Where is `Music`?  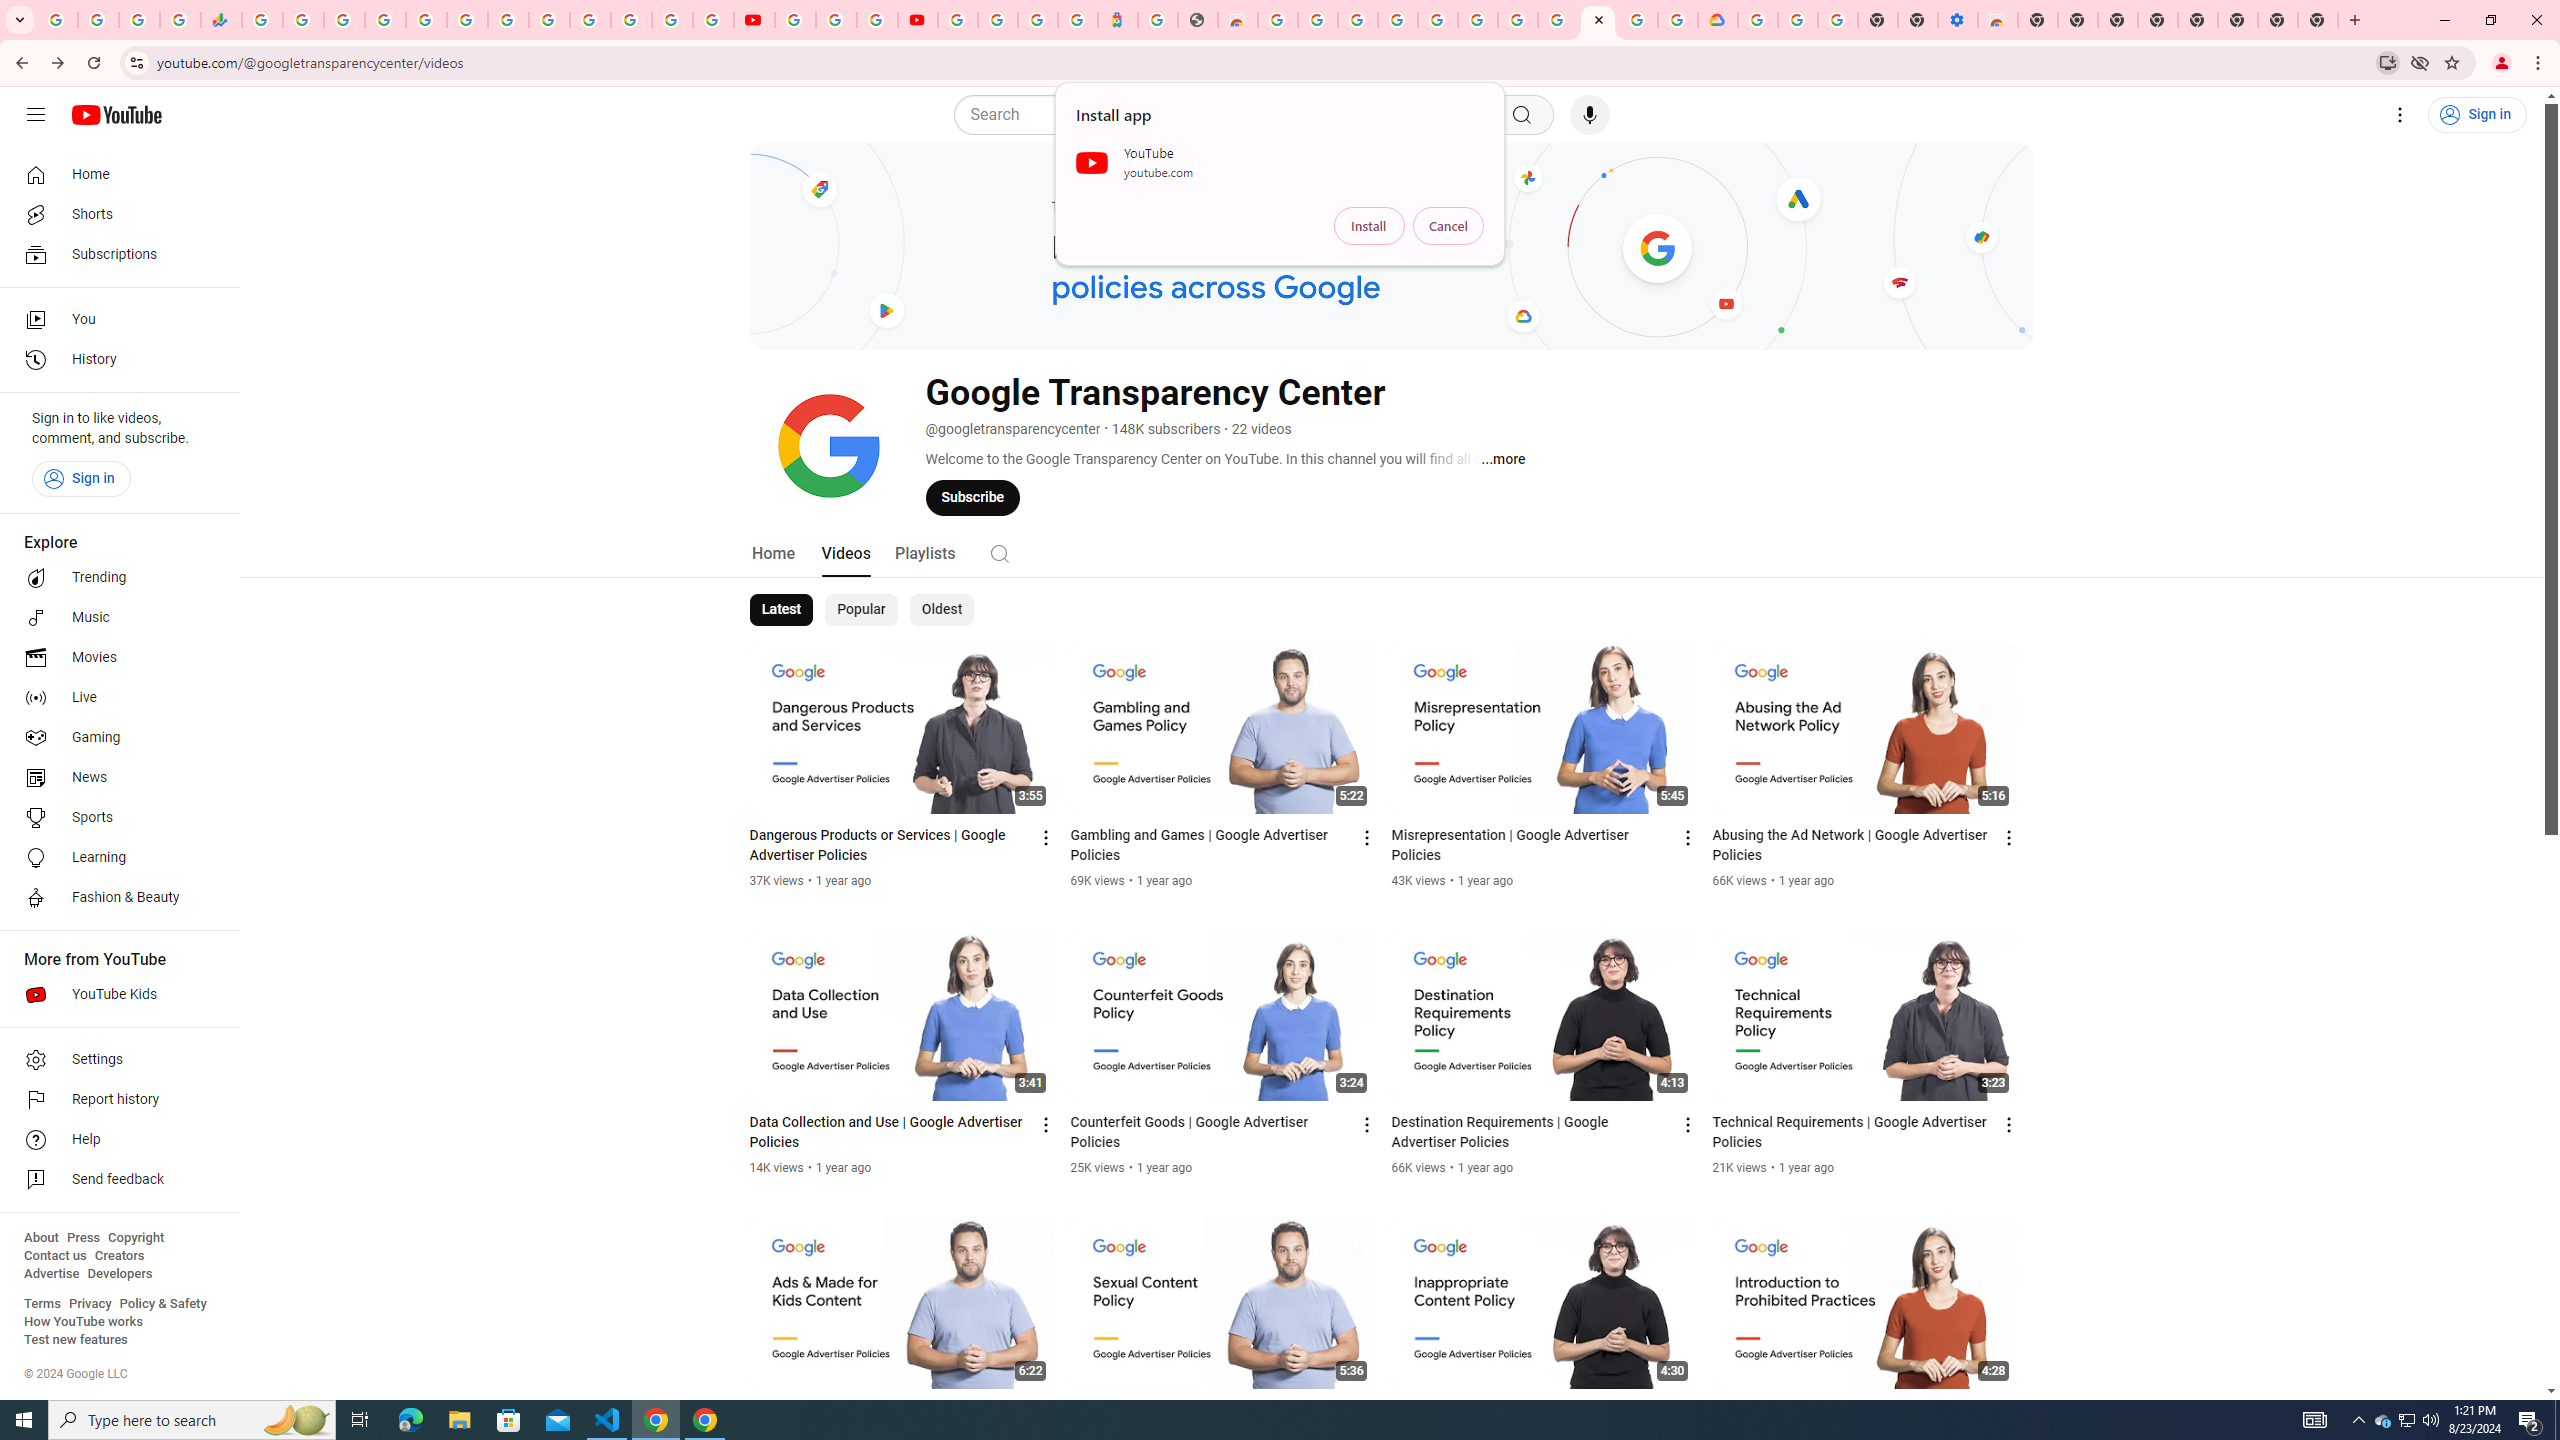 Music is located at coordinates (114, 617).